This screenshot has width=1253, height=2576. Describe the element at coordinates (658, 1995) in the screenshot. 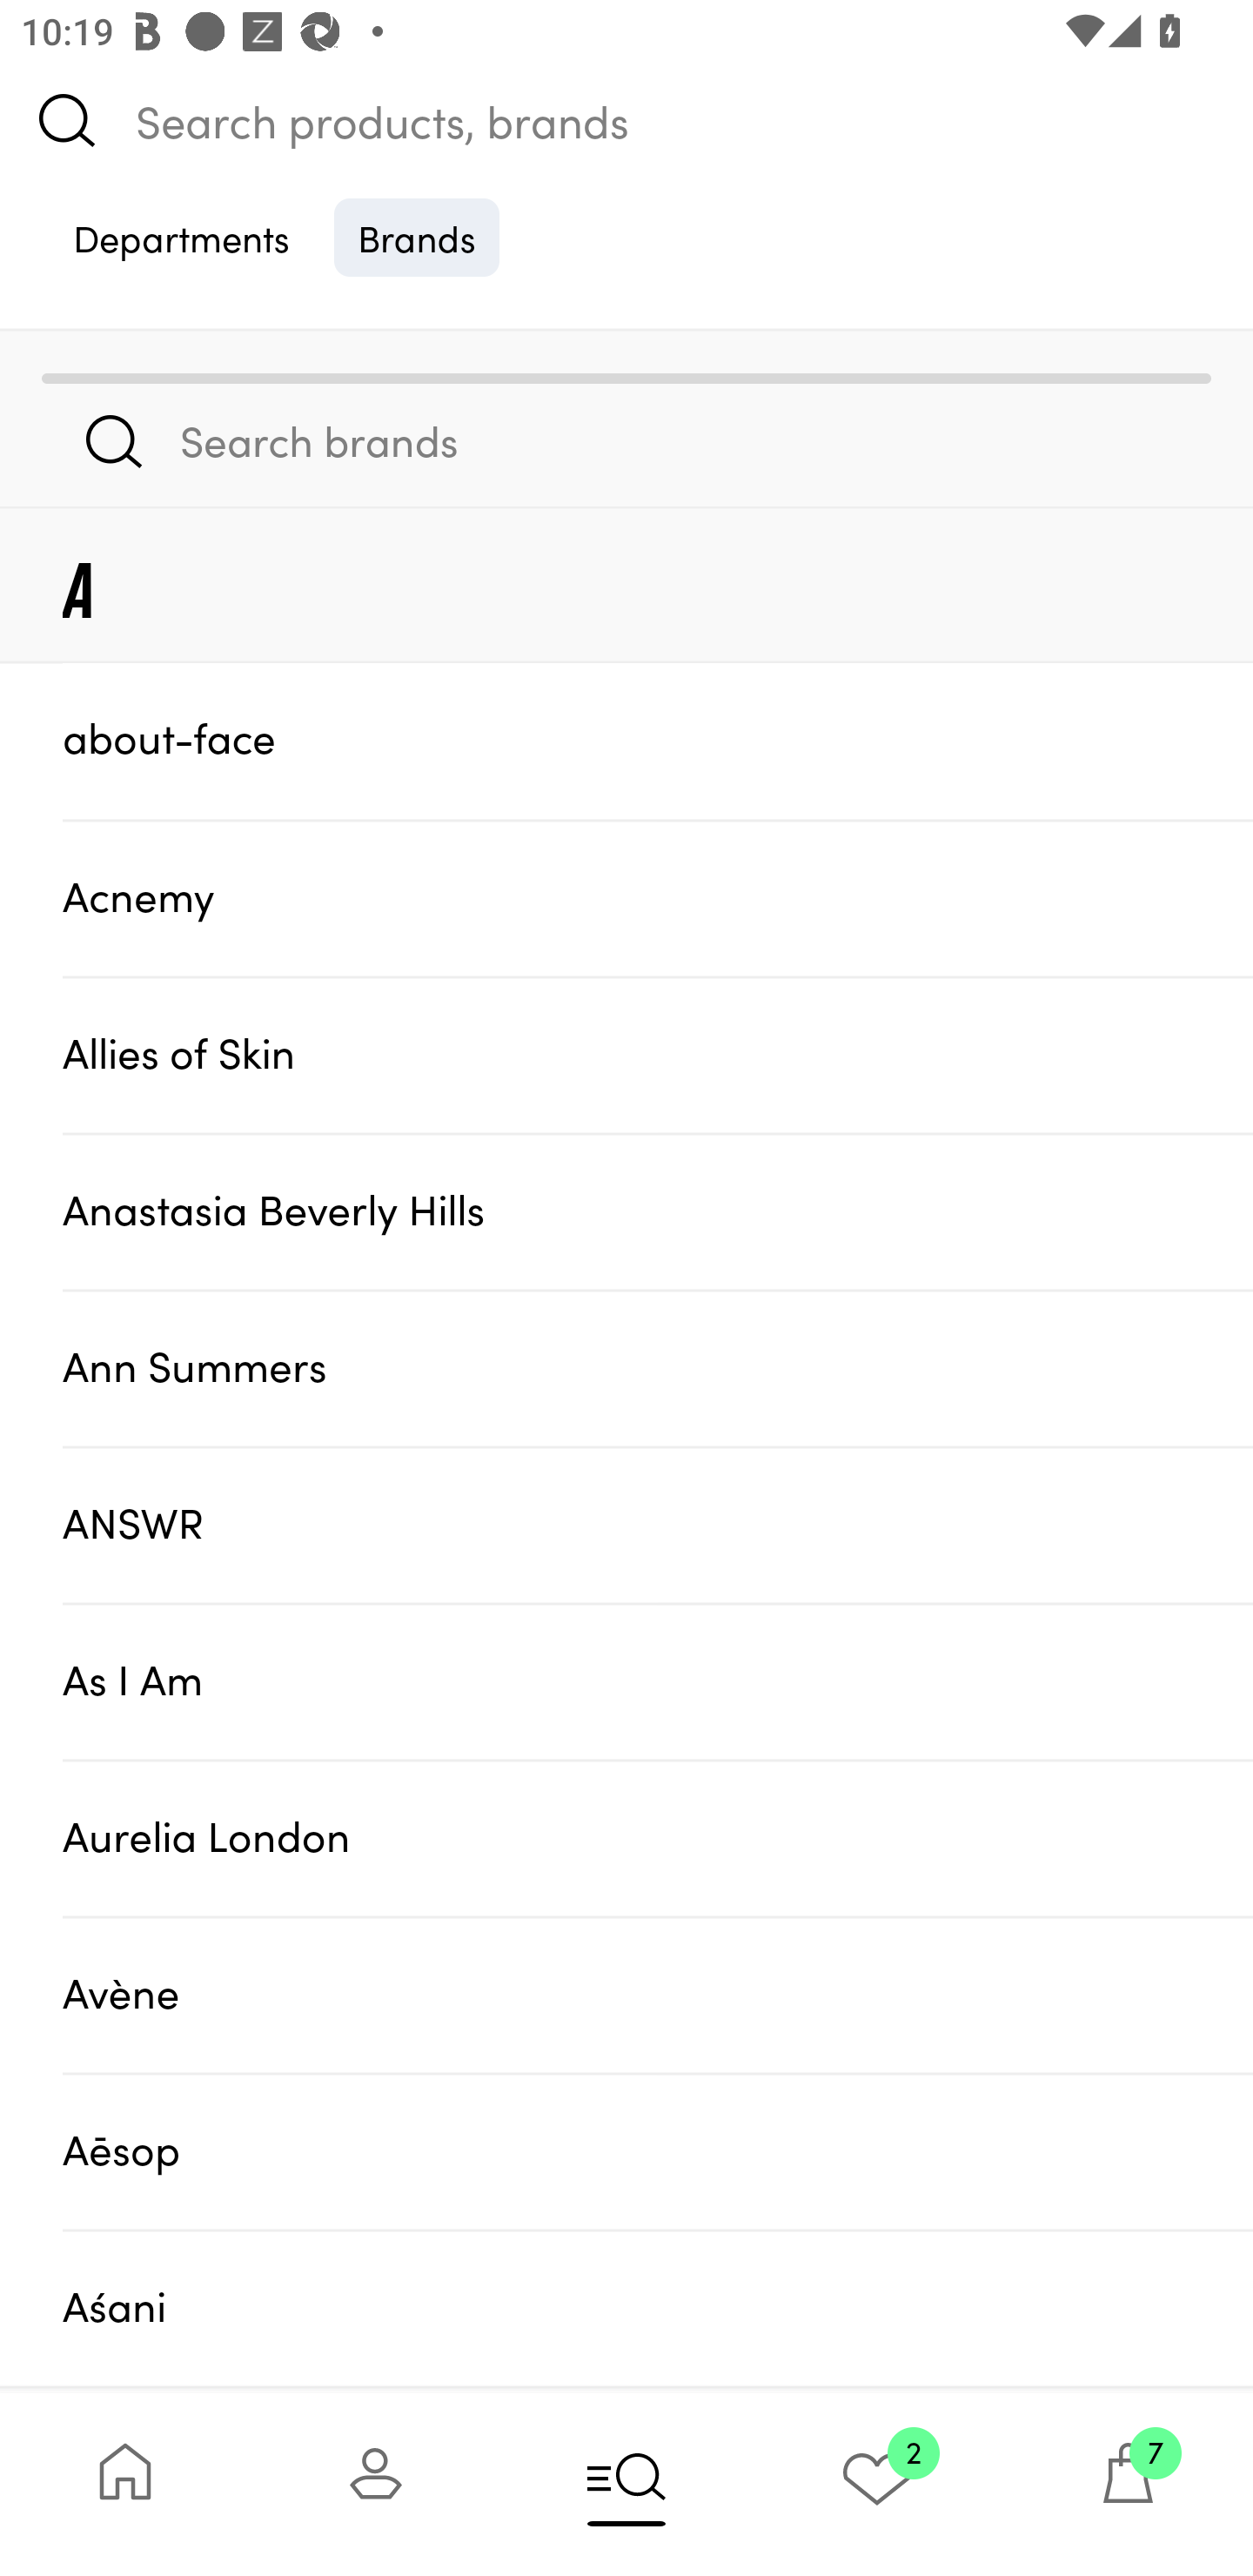

I see `Avène` at that location.